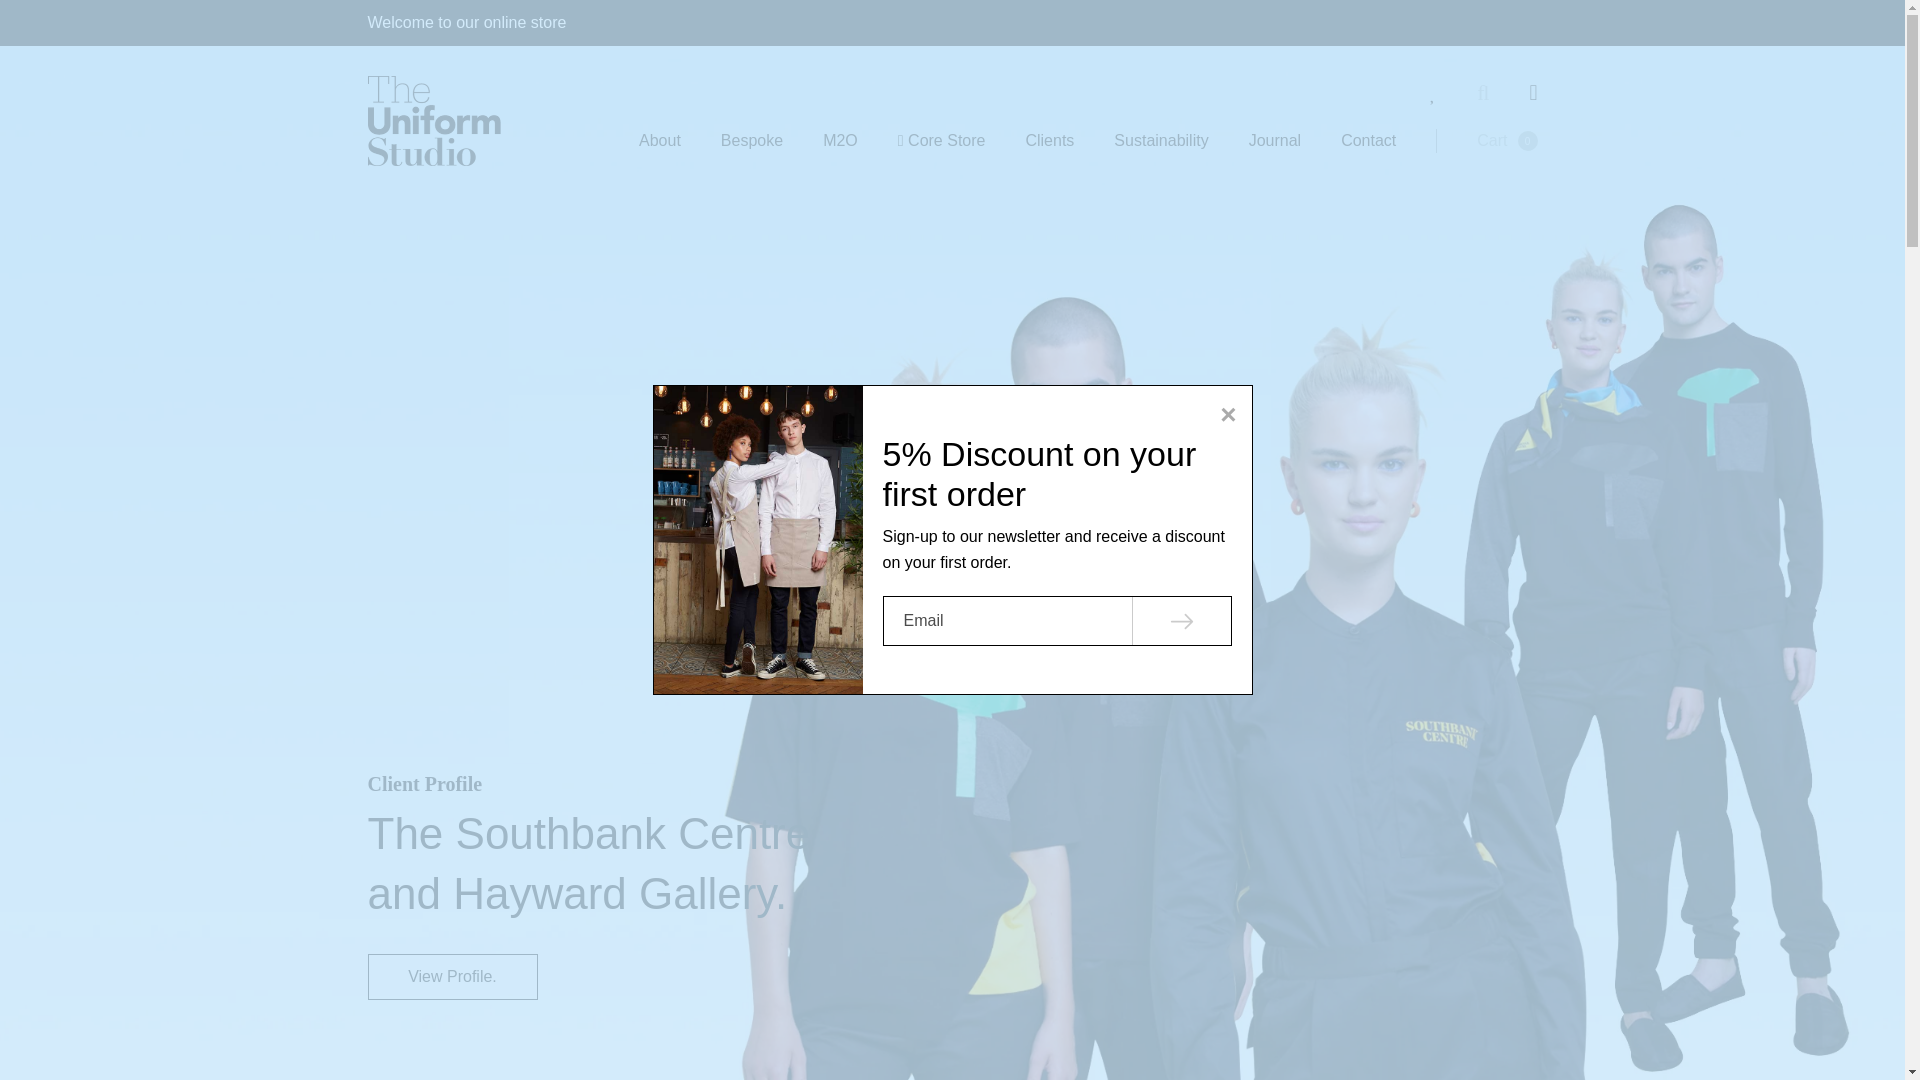  Describe the element at coordinates (840, 140) in the screenshot. I see `View Profile.` at that location.